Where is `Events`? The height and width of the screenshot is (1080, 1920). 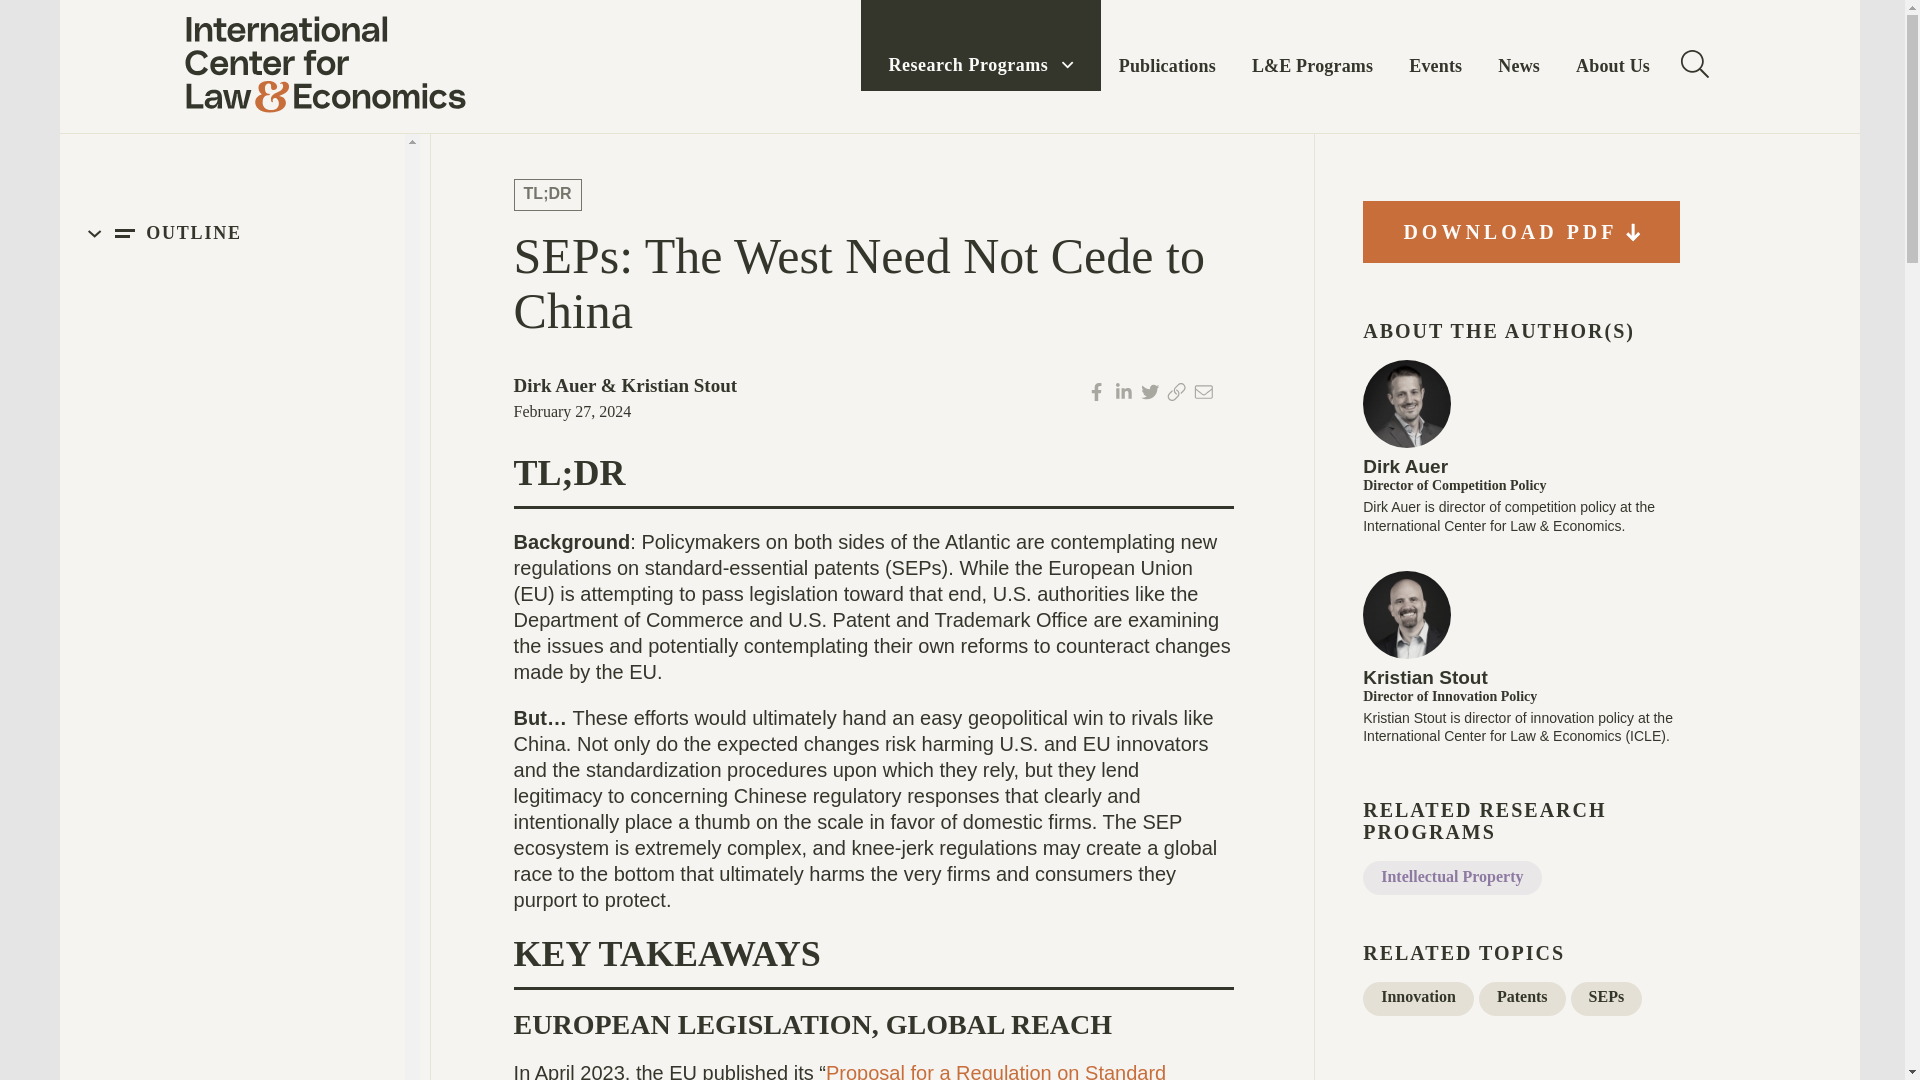
Events is located at coordinates (1435, 45).